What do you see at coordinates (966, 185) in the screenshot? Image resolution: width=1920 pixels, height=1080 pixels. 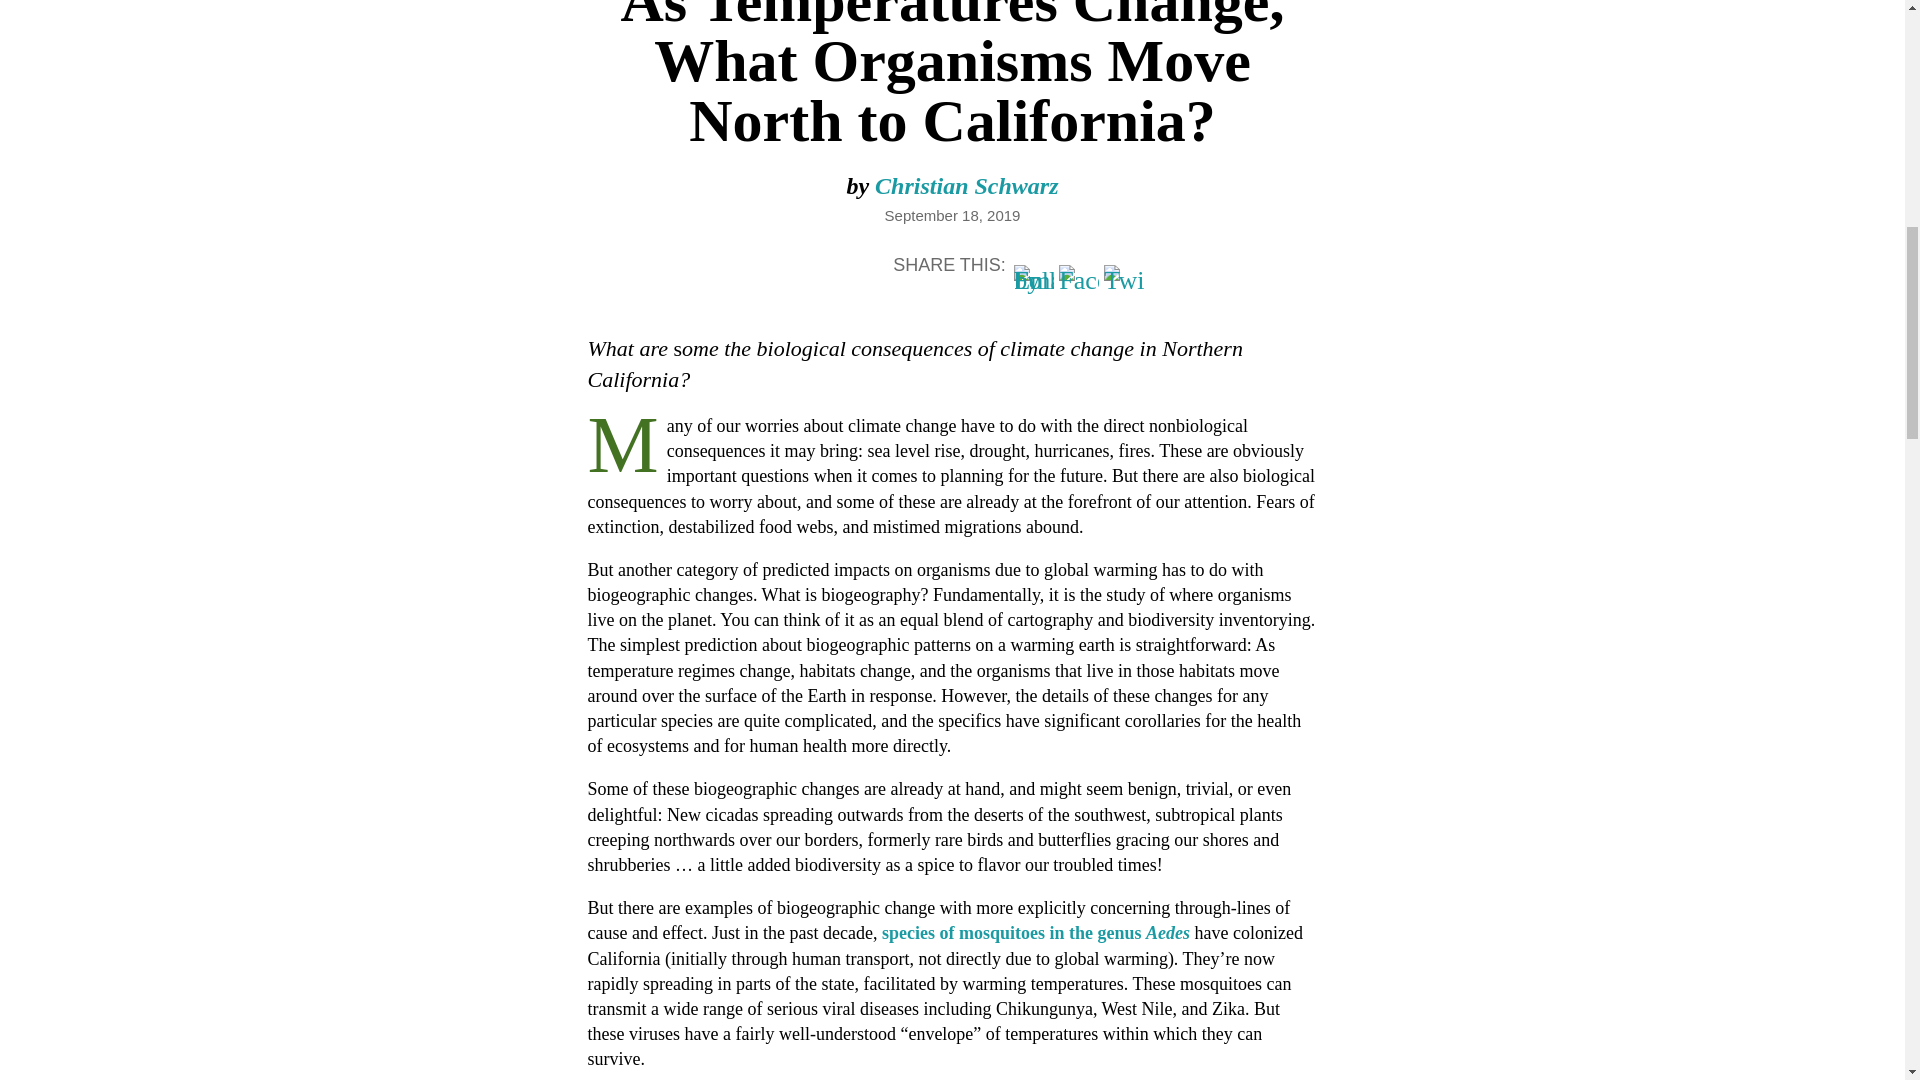 I see `Christian Schwarz` at bounding box center [966, 185].